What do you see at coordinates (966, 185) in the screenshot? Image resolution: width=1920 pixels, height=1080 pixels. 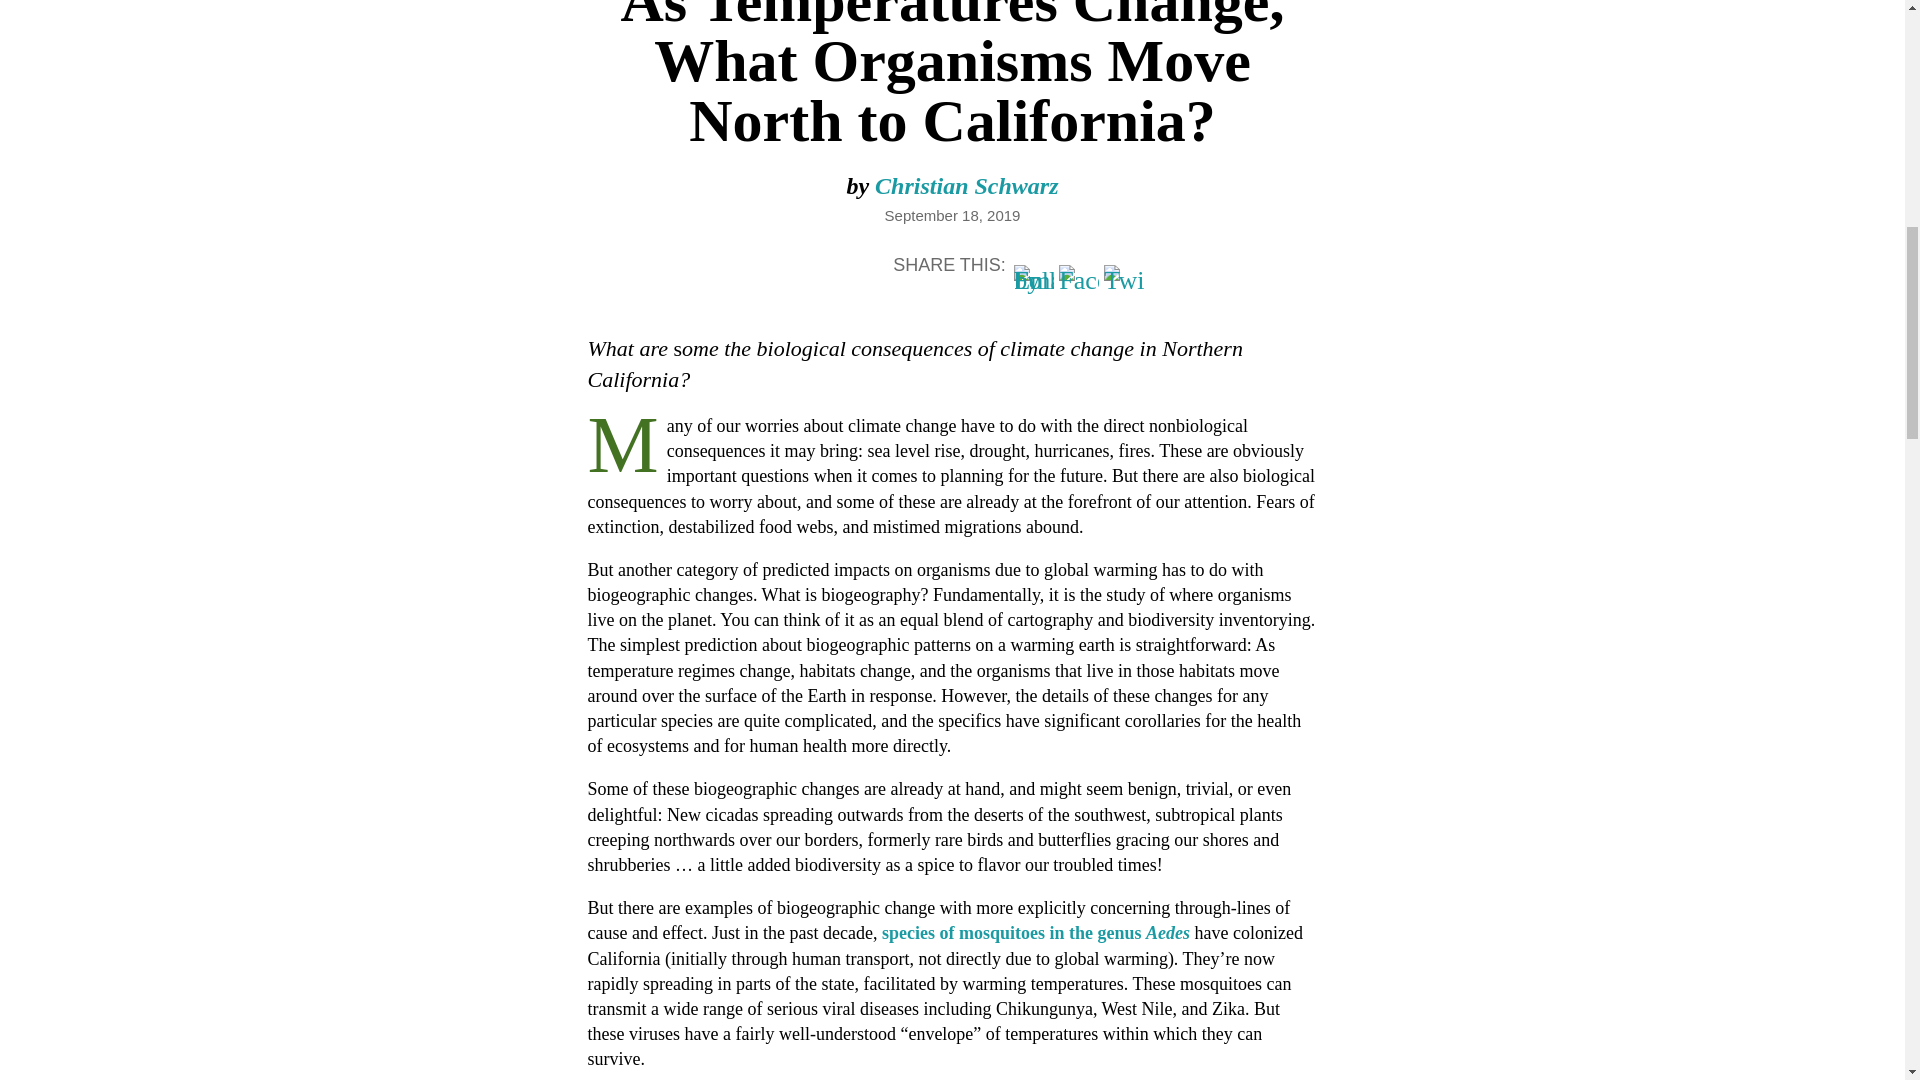 I see `Christian Schwarz` at bounding box center [966, 185].